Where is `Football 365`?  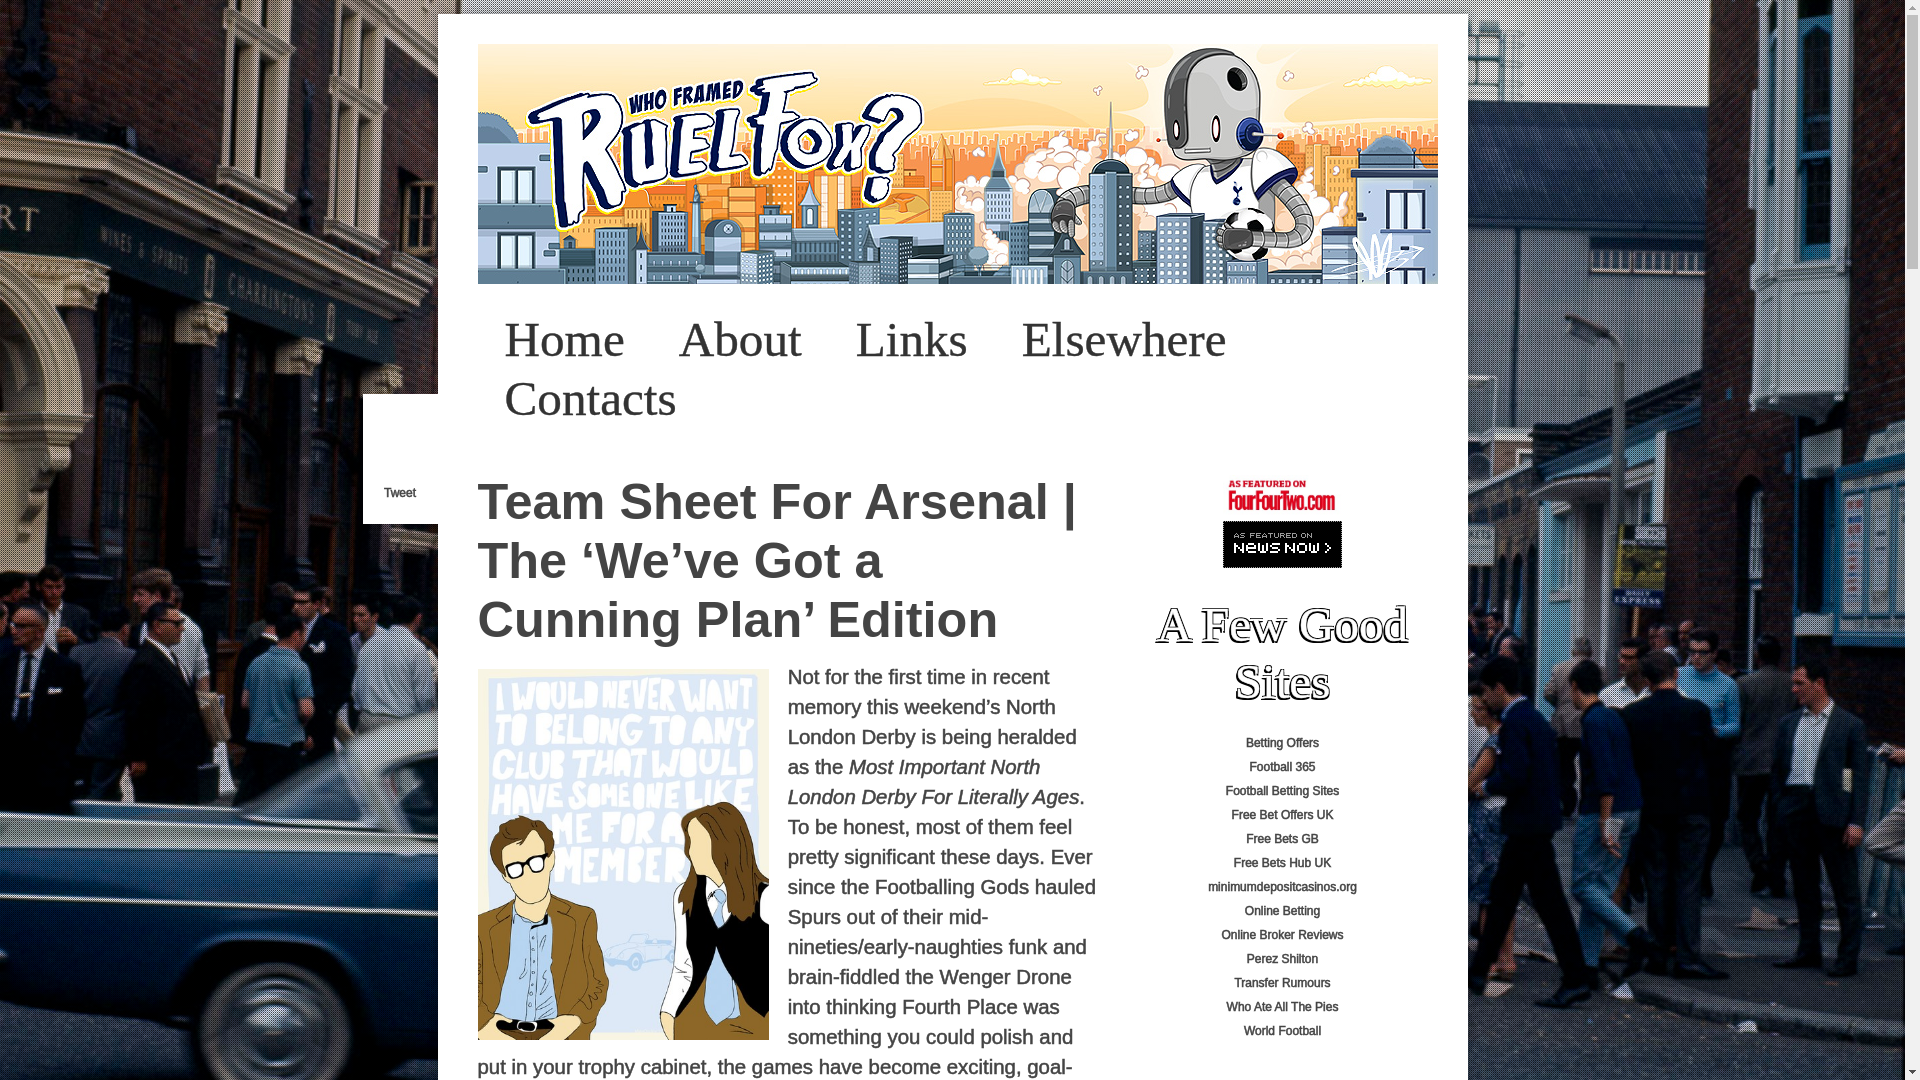 Football 365 is located at coordinates (1282, 767).